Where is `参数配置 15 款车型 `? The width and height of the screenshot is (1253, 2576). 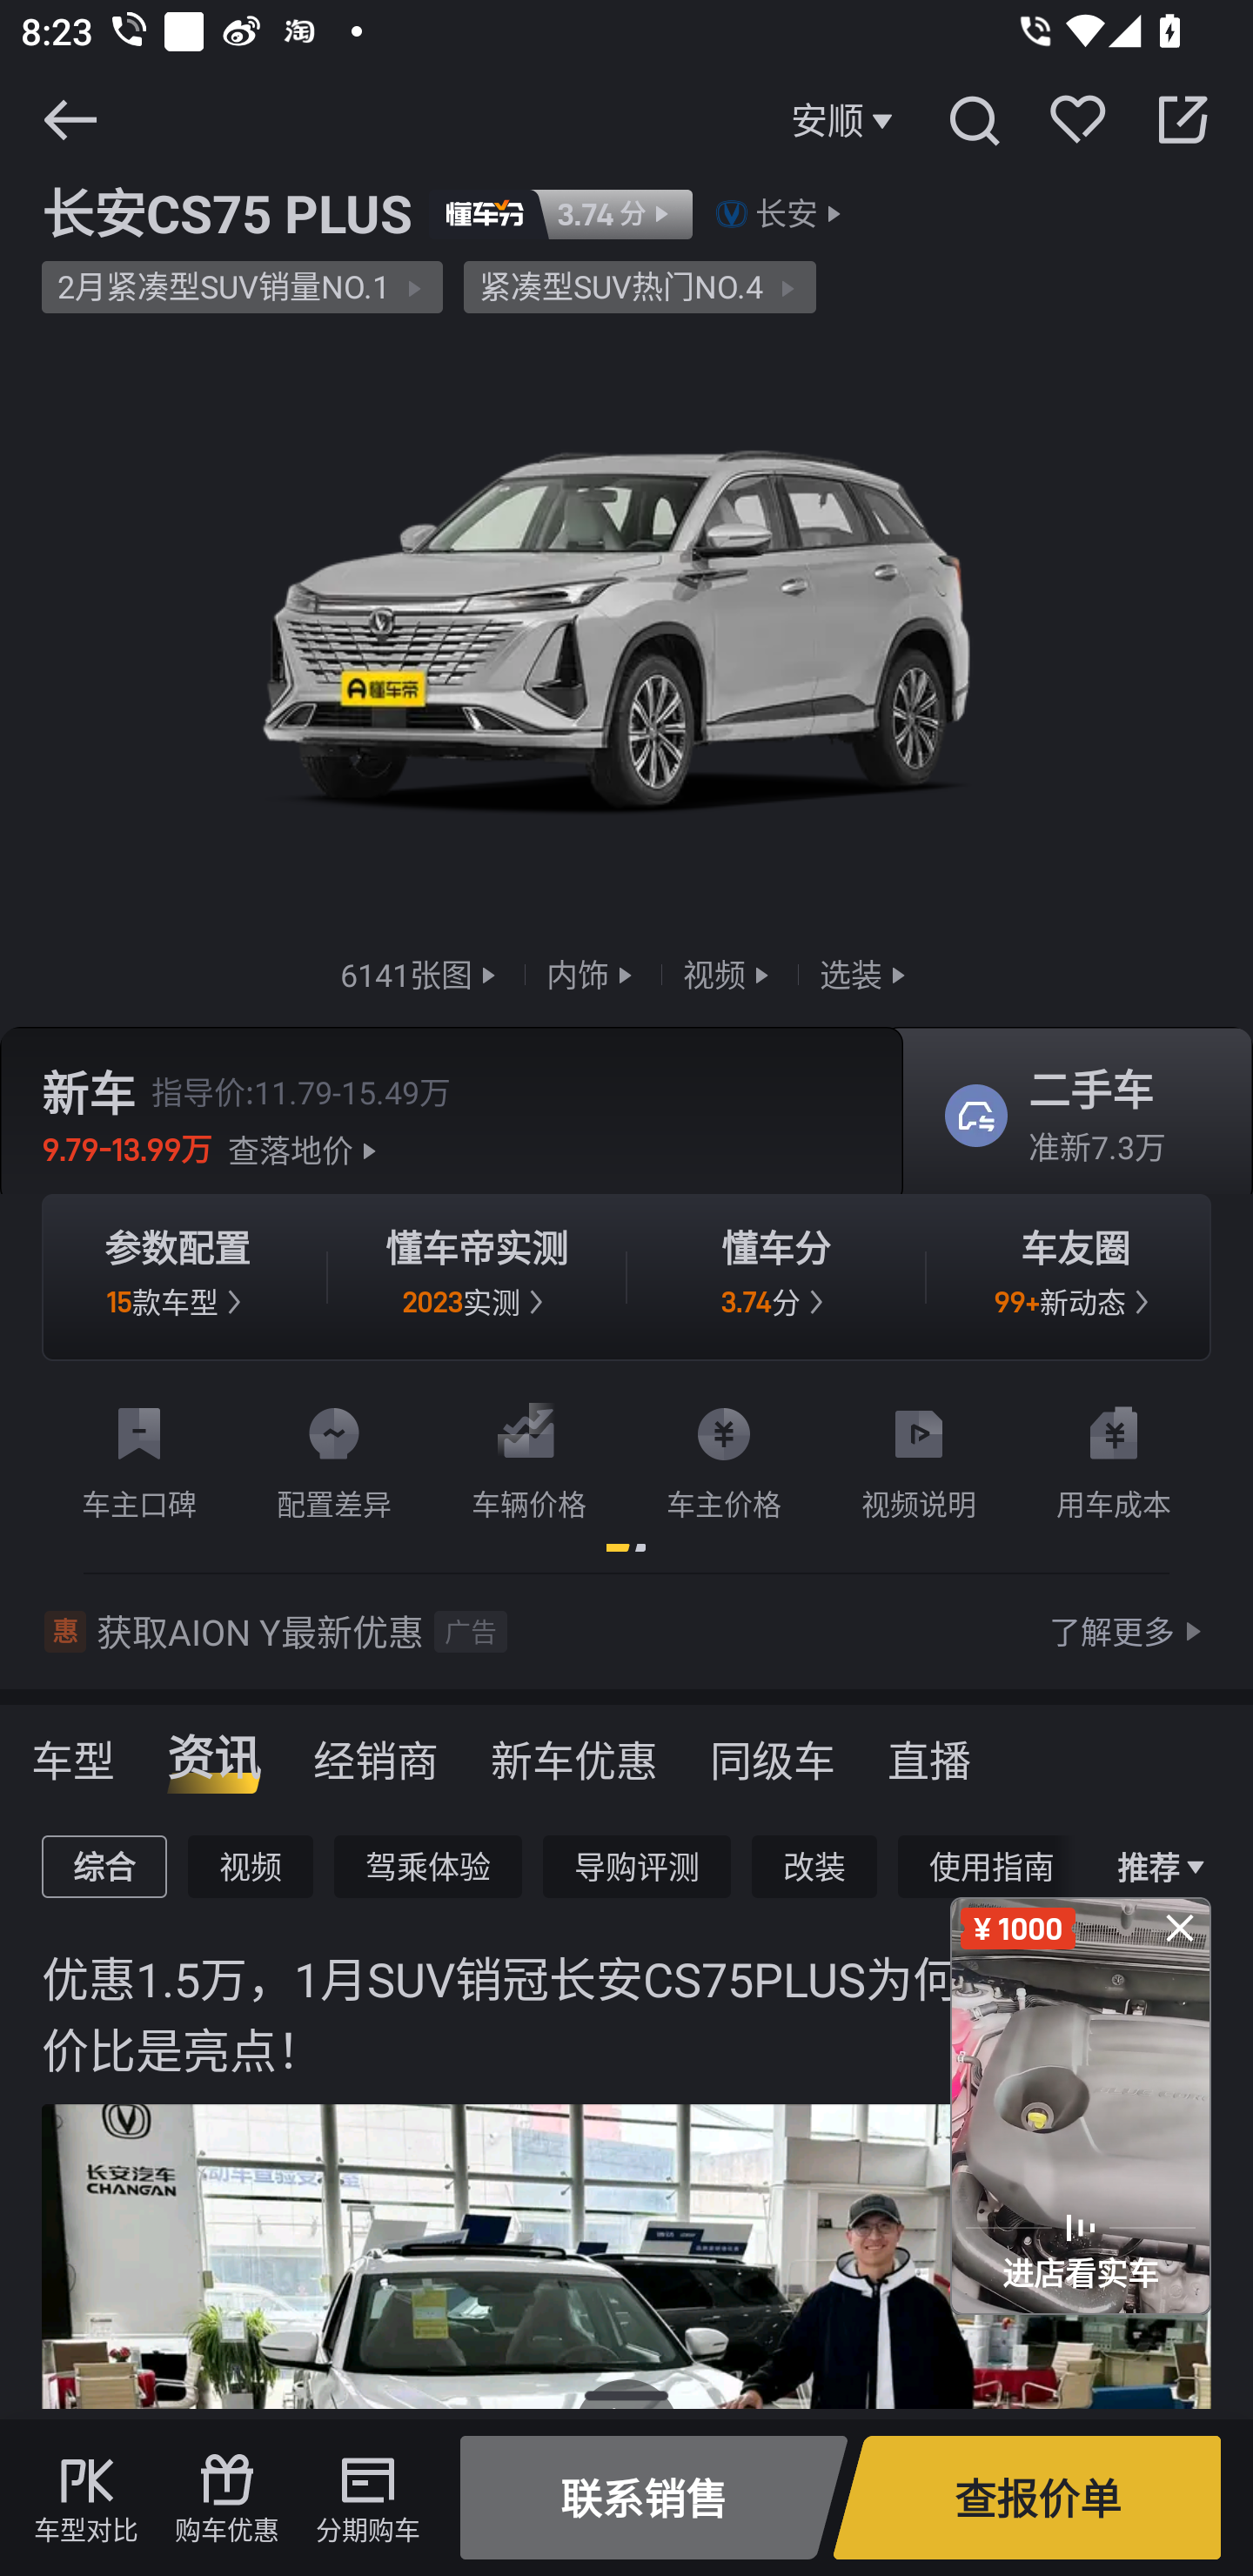 参数配置 15 款车型  is located at coordinates (178, 1278).